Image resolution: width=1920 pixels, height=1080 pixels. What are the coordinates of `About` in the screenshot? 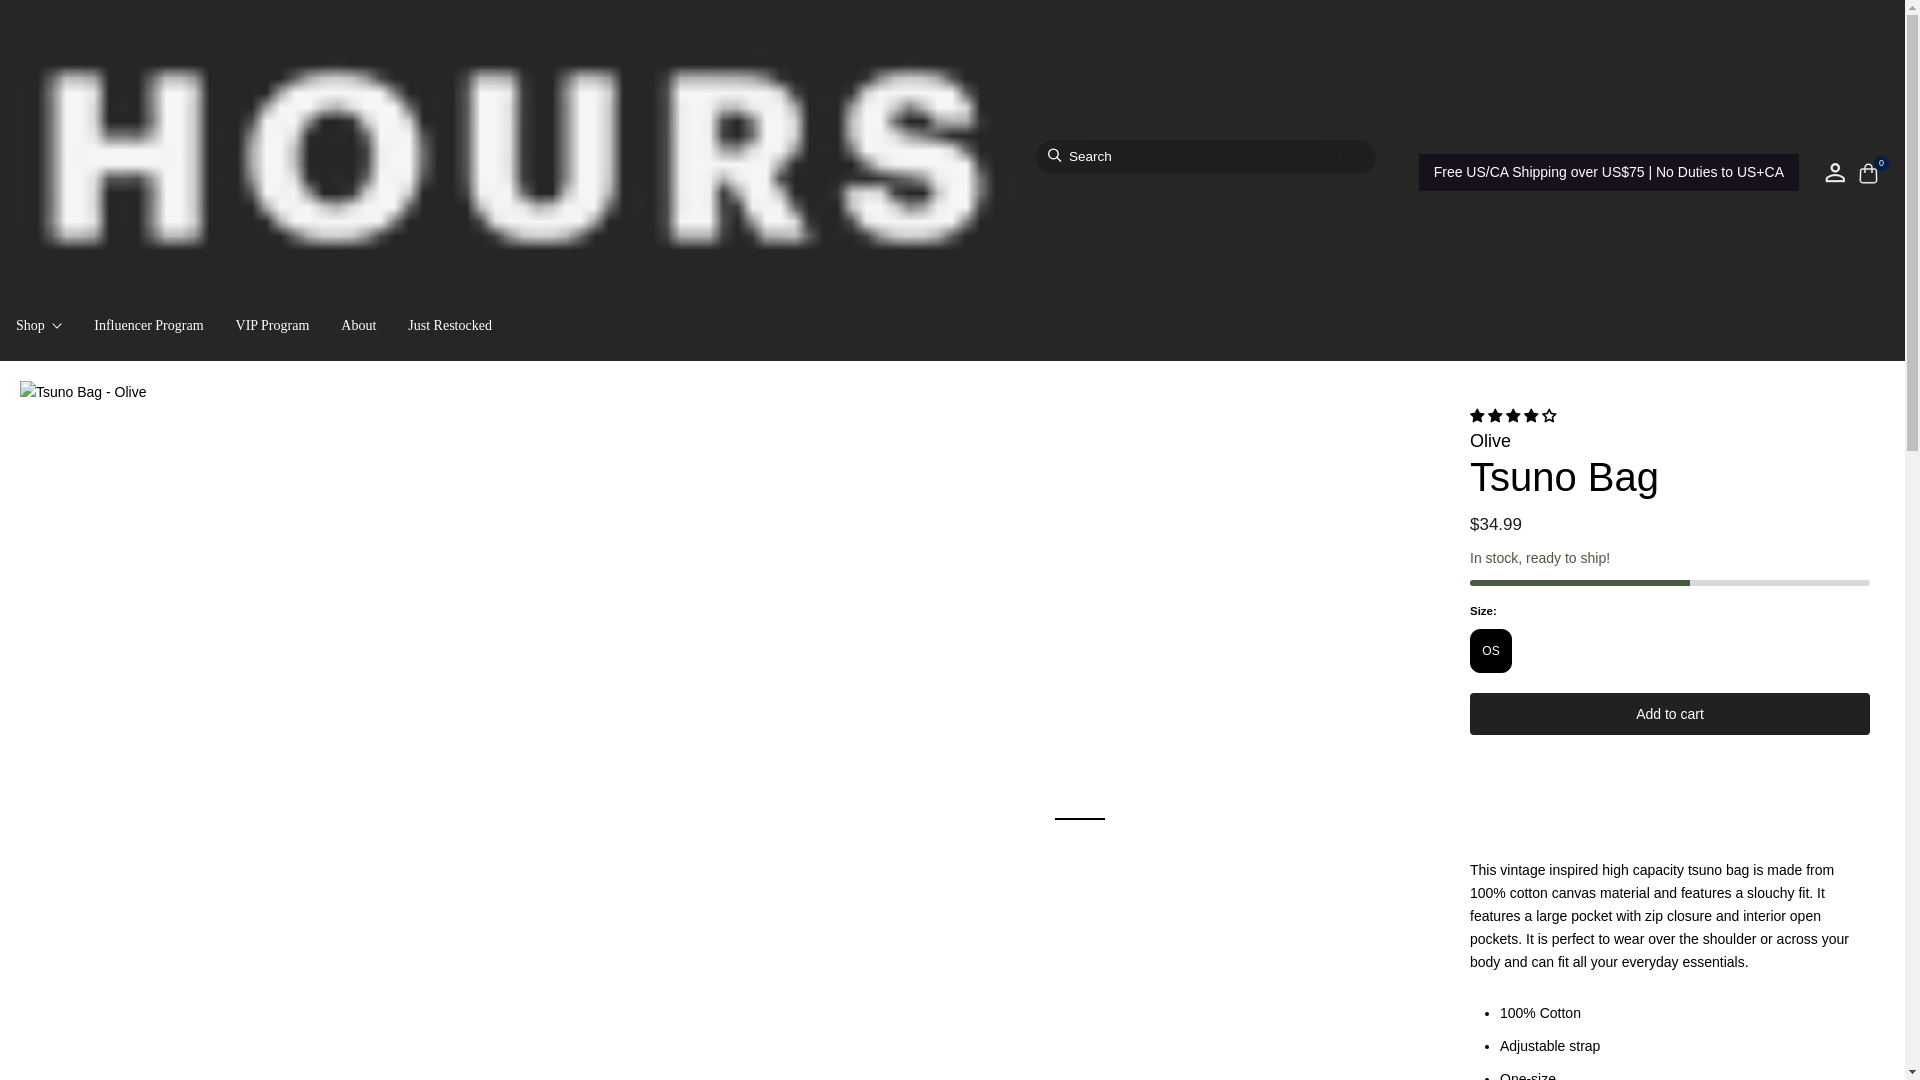 It's located at (358, 324).